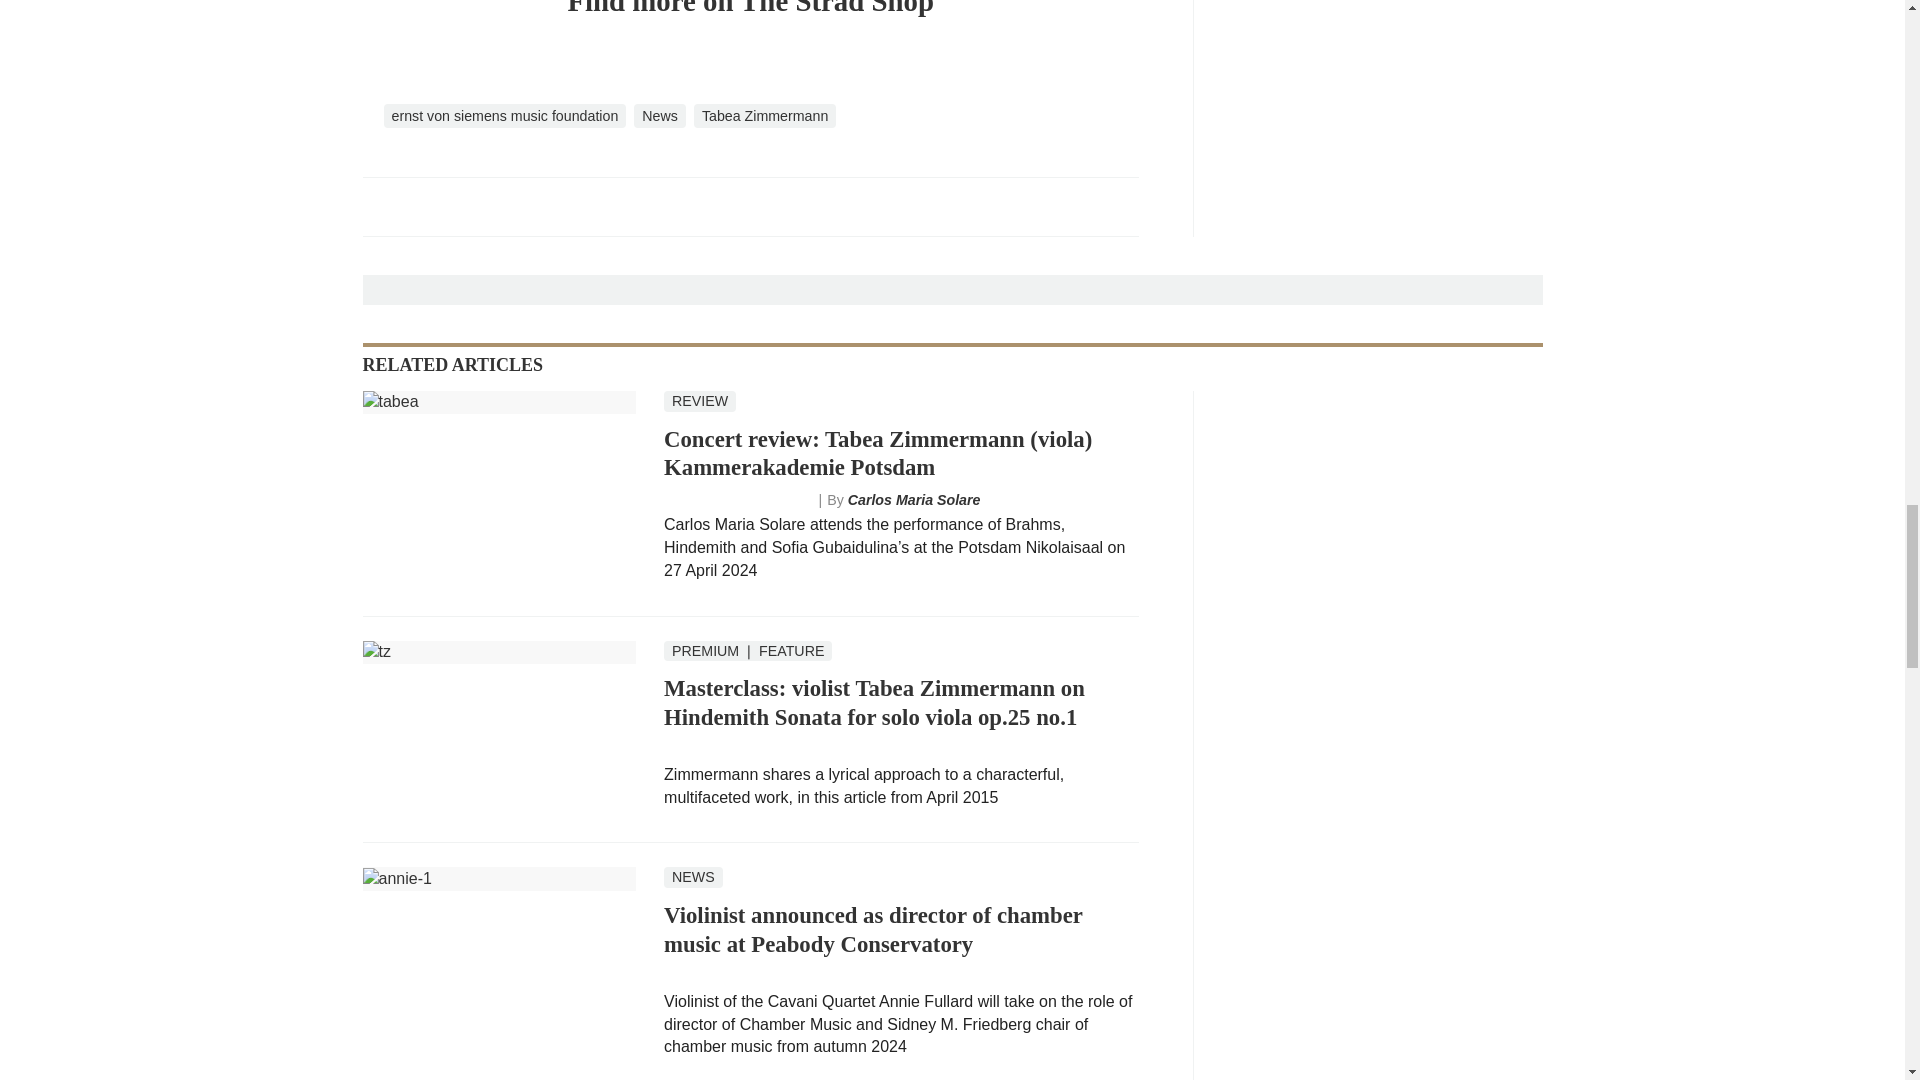 The width and height of the screenshot is (1920, 1080). Describe the element at coordinates (1108, 218) in the screenshot. I see `No comments` at that location.